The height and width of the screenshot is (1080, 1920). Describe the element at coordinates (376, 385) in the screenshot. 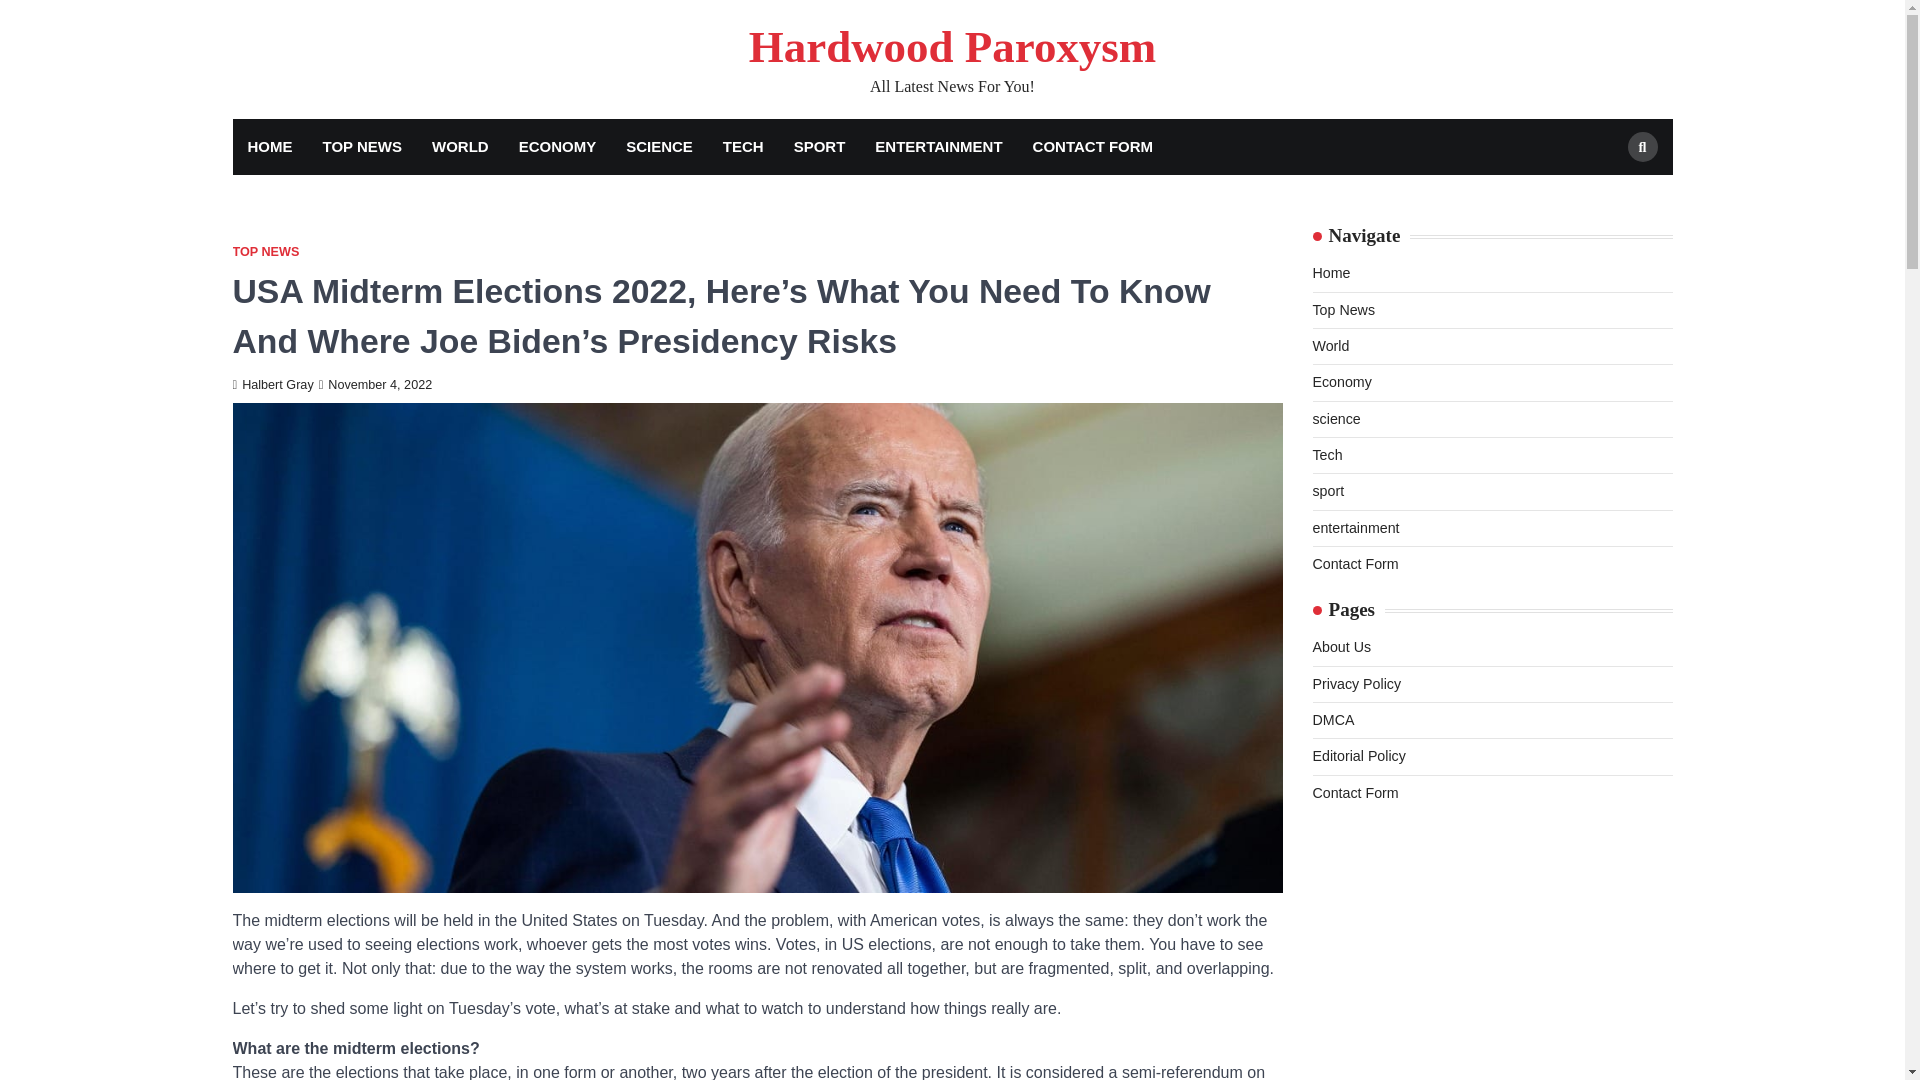

I see `November 4, 2022` at that location.